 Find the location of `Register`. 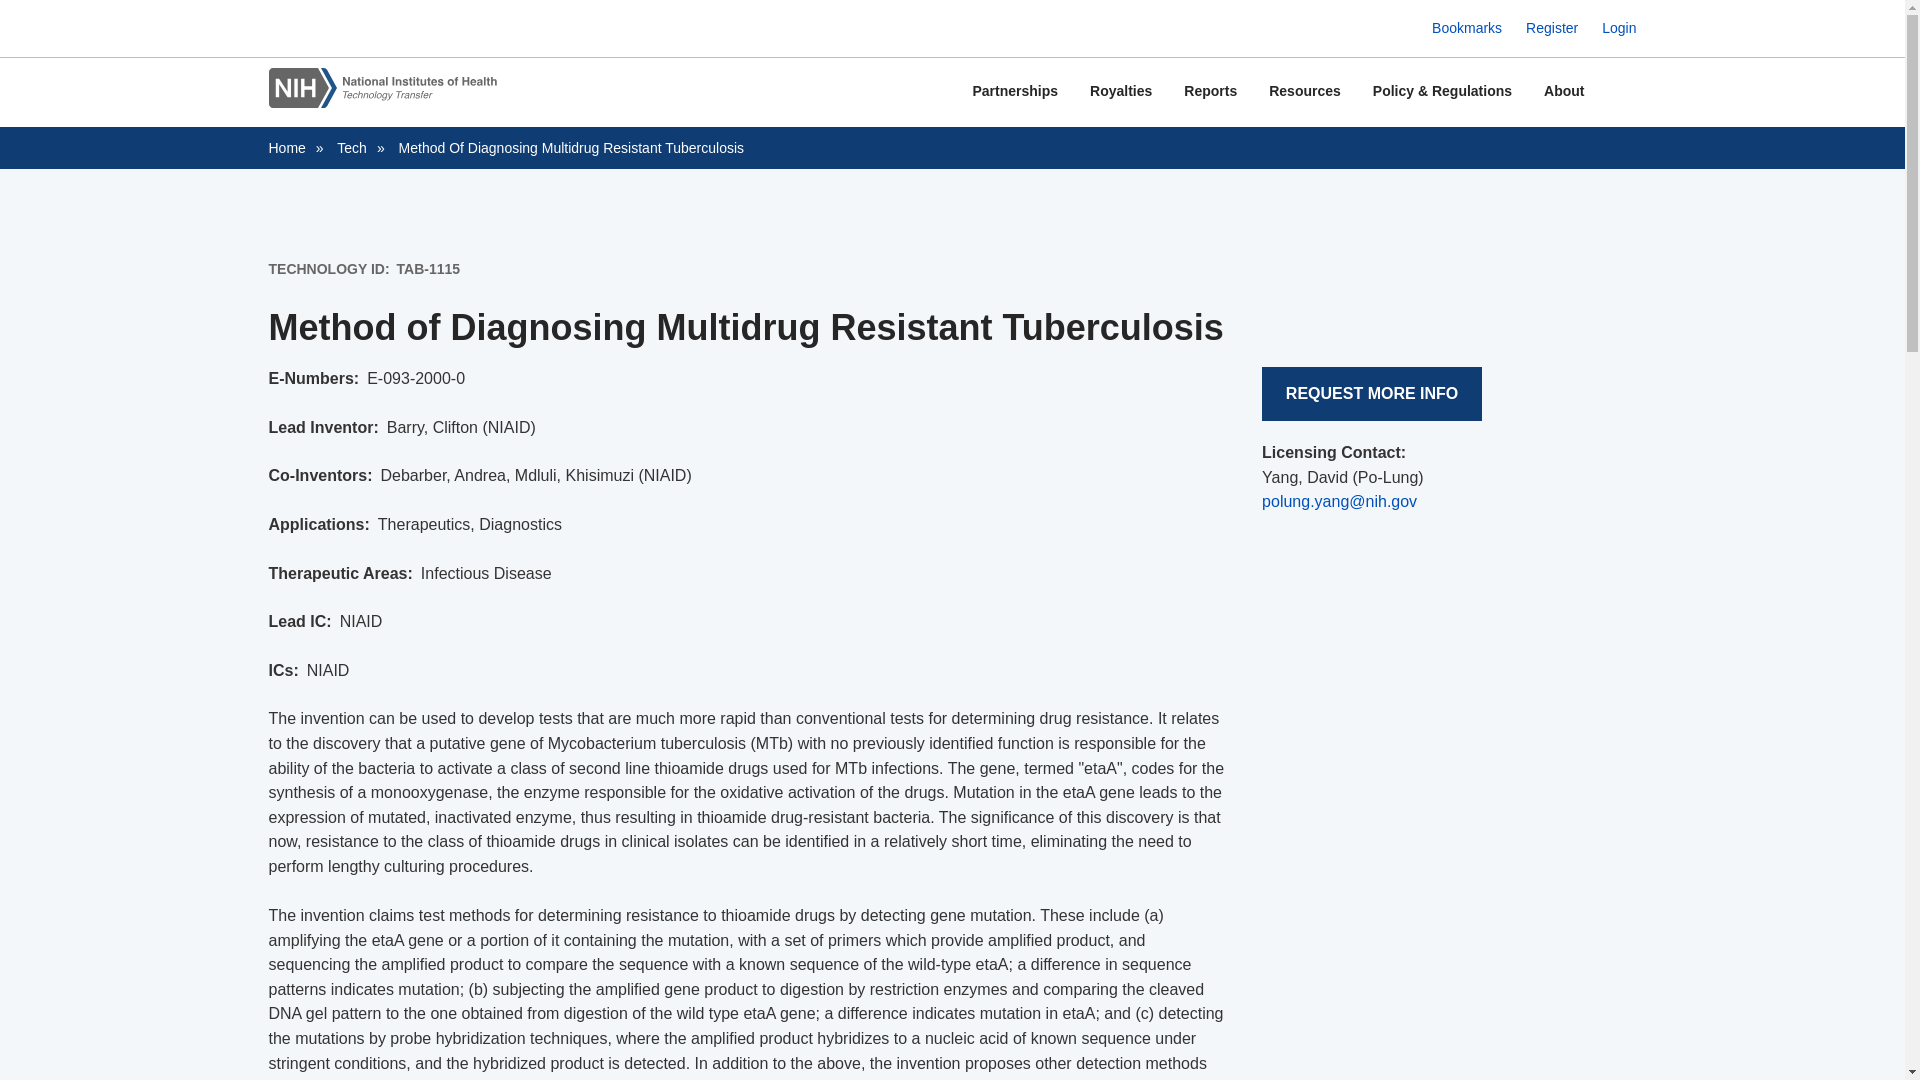

Register is located at coordinates (1552, 28).